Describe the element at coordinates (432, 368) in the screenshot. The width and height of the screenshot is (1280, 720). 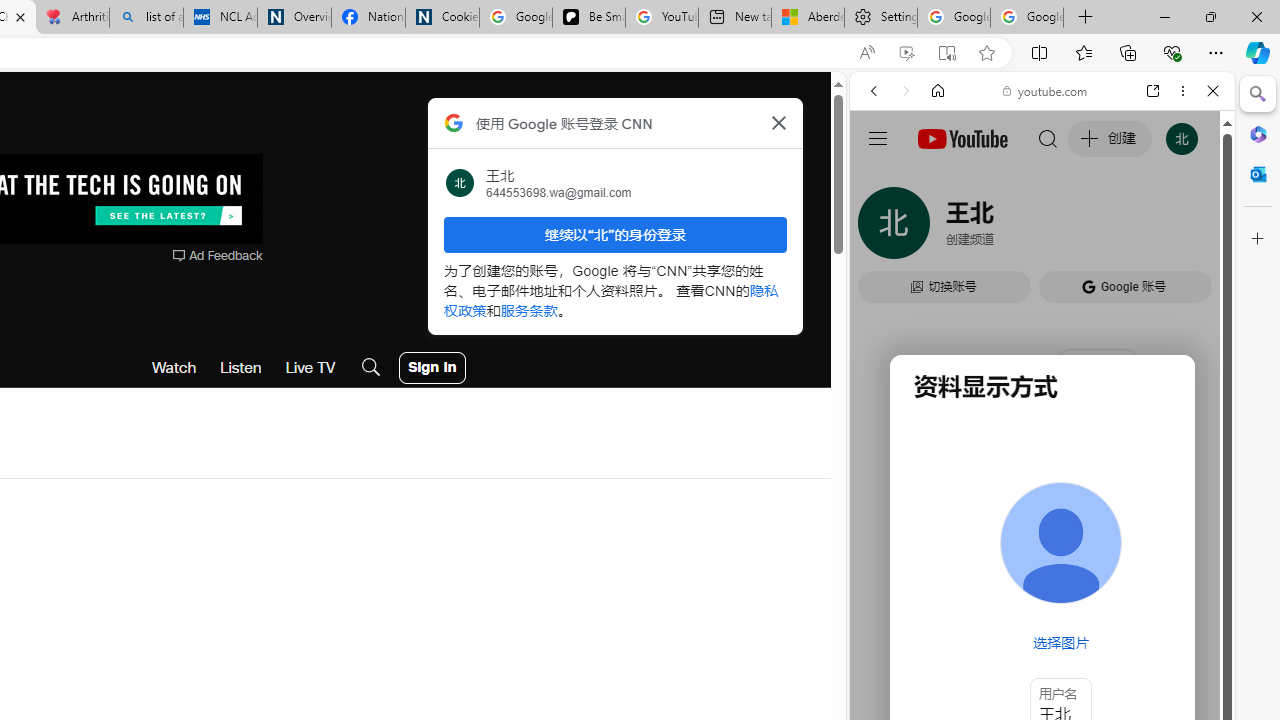
I see `User Account Log In Button` at that location.